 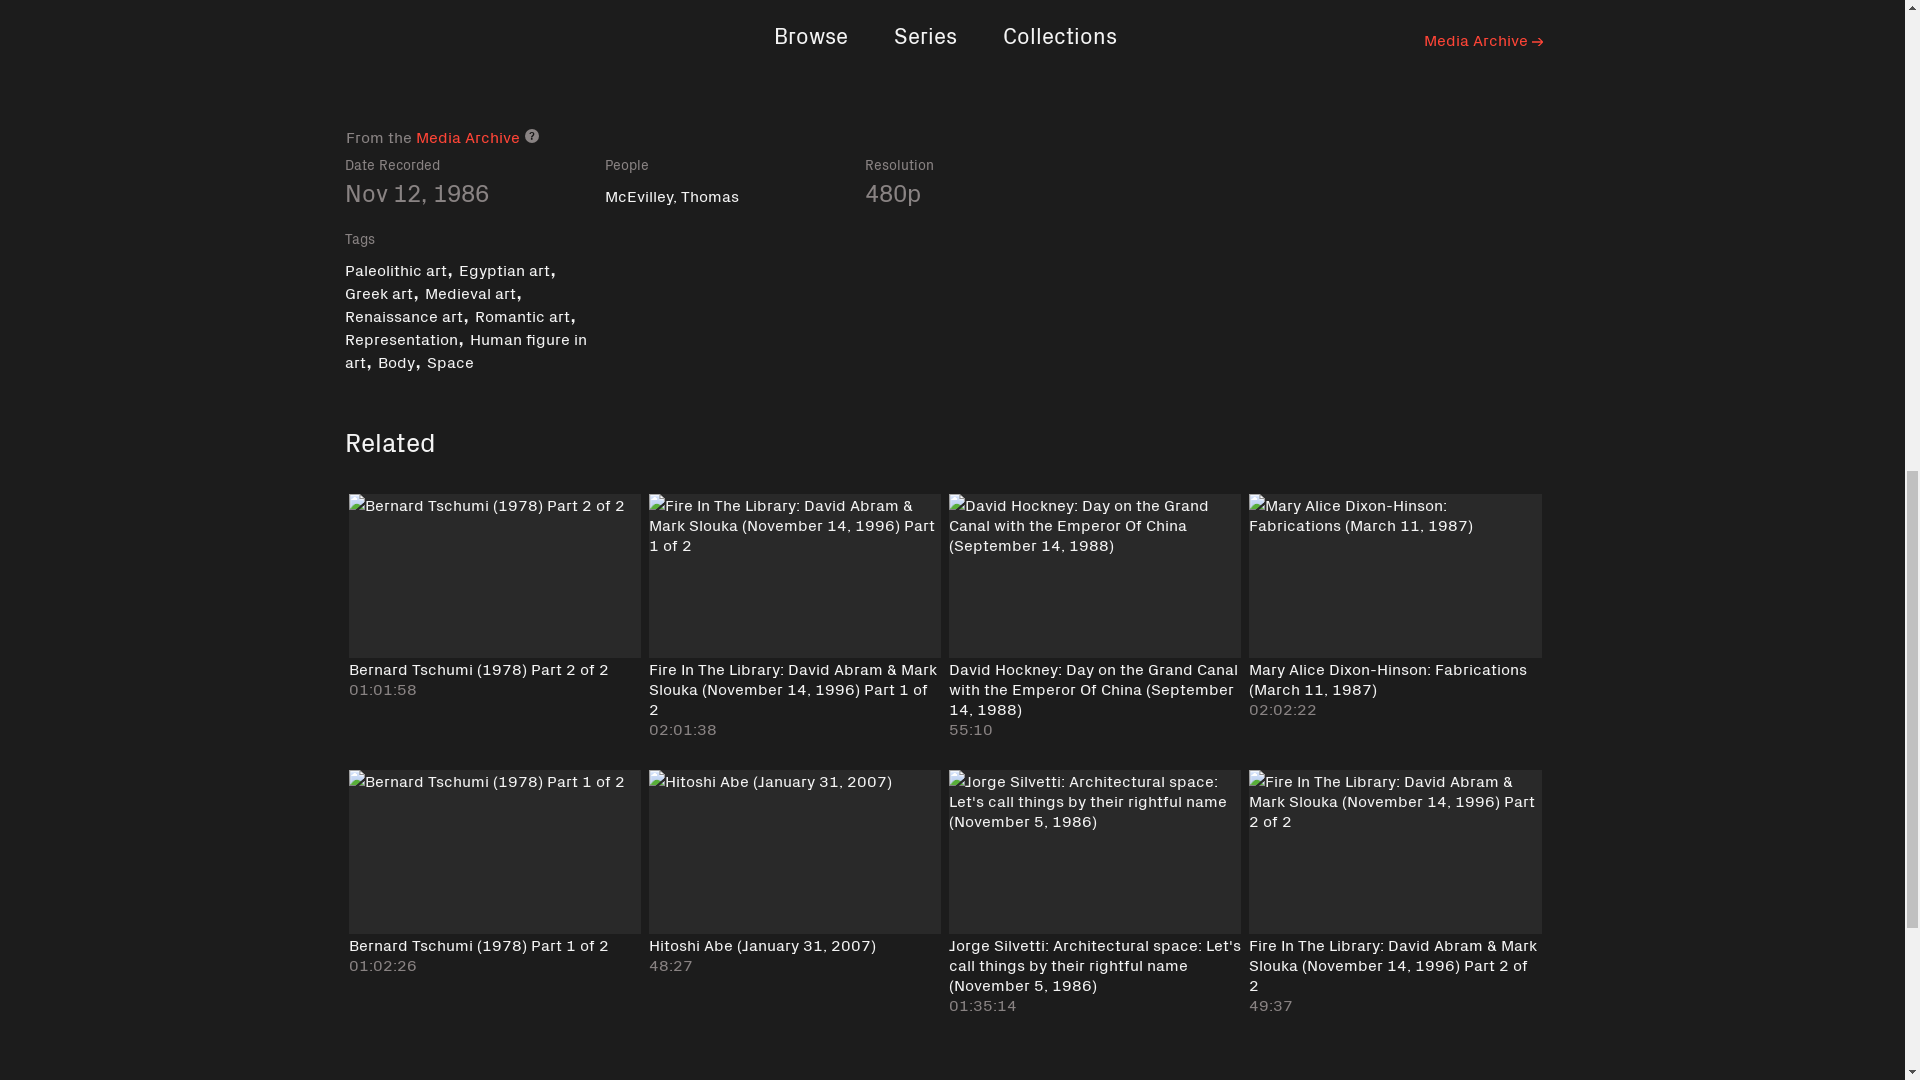 What do you see at coordinates (469, 292) in the screenshot?
I see `Medieval art` at bounding box center [469, 292].